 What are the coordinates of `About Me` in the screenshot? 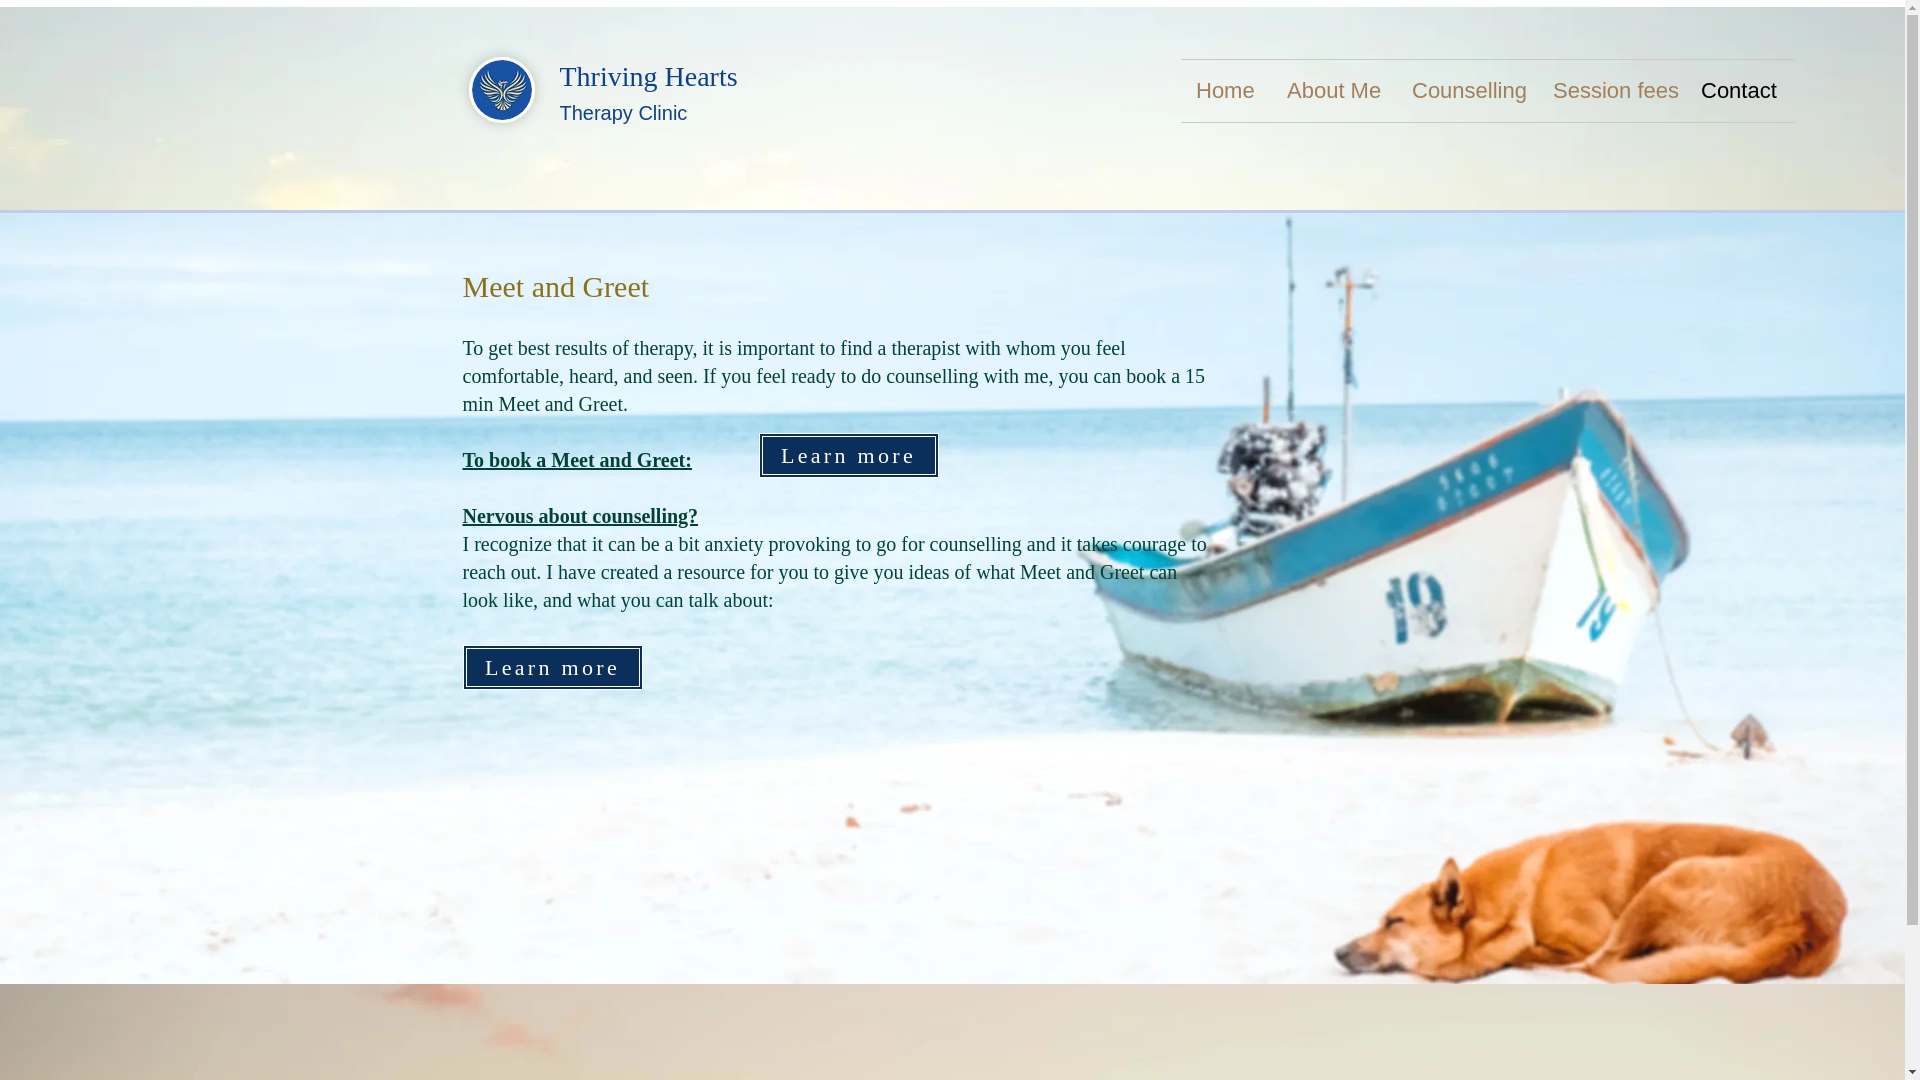 It's located at (1334, 91).